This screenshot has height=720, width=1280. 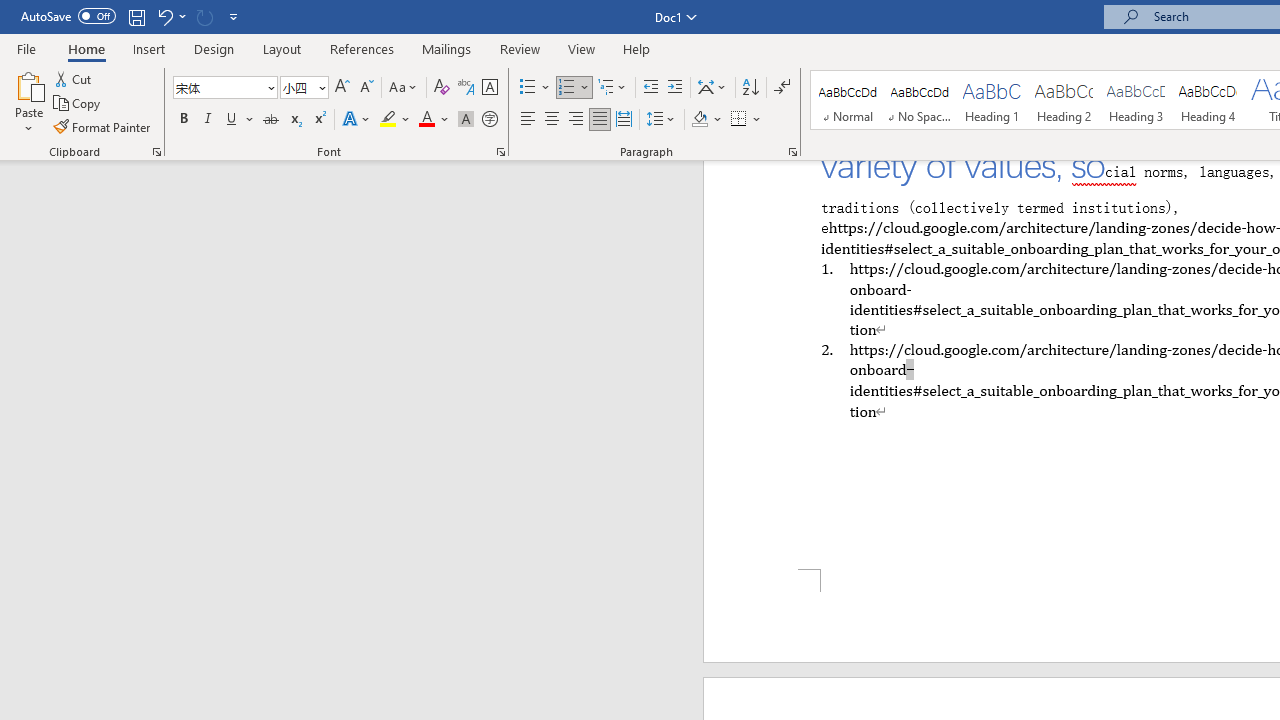 I want to click on Multilevel List, so click(x=613, y=88).